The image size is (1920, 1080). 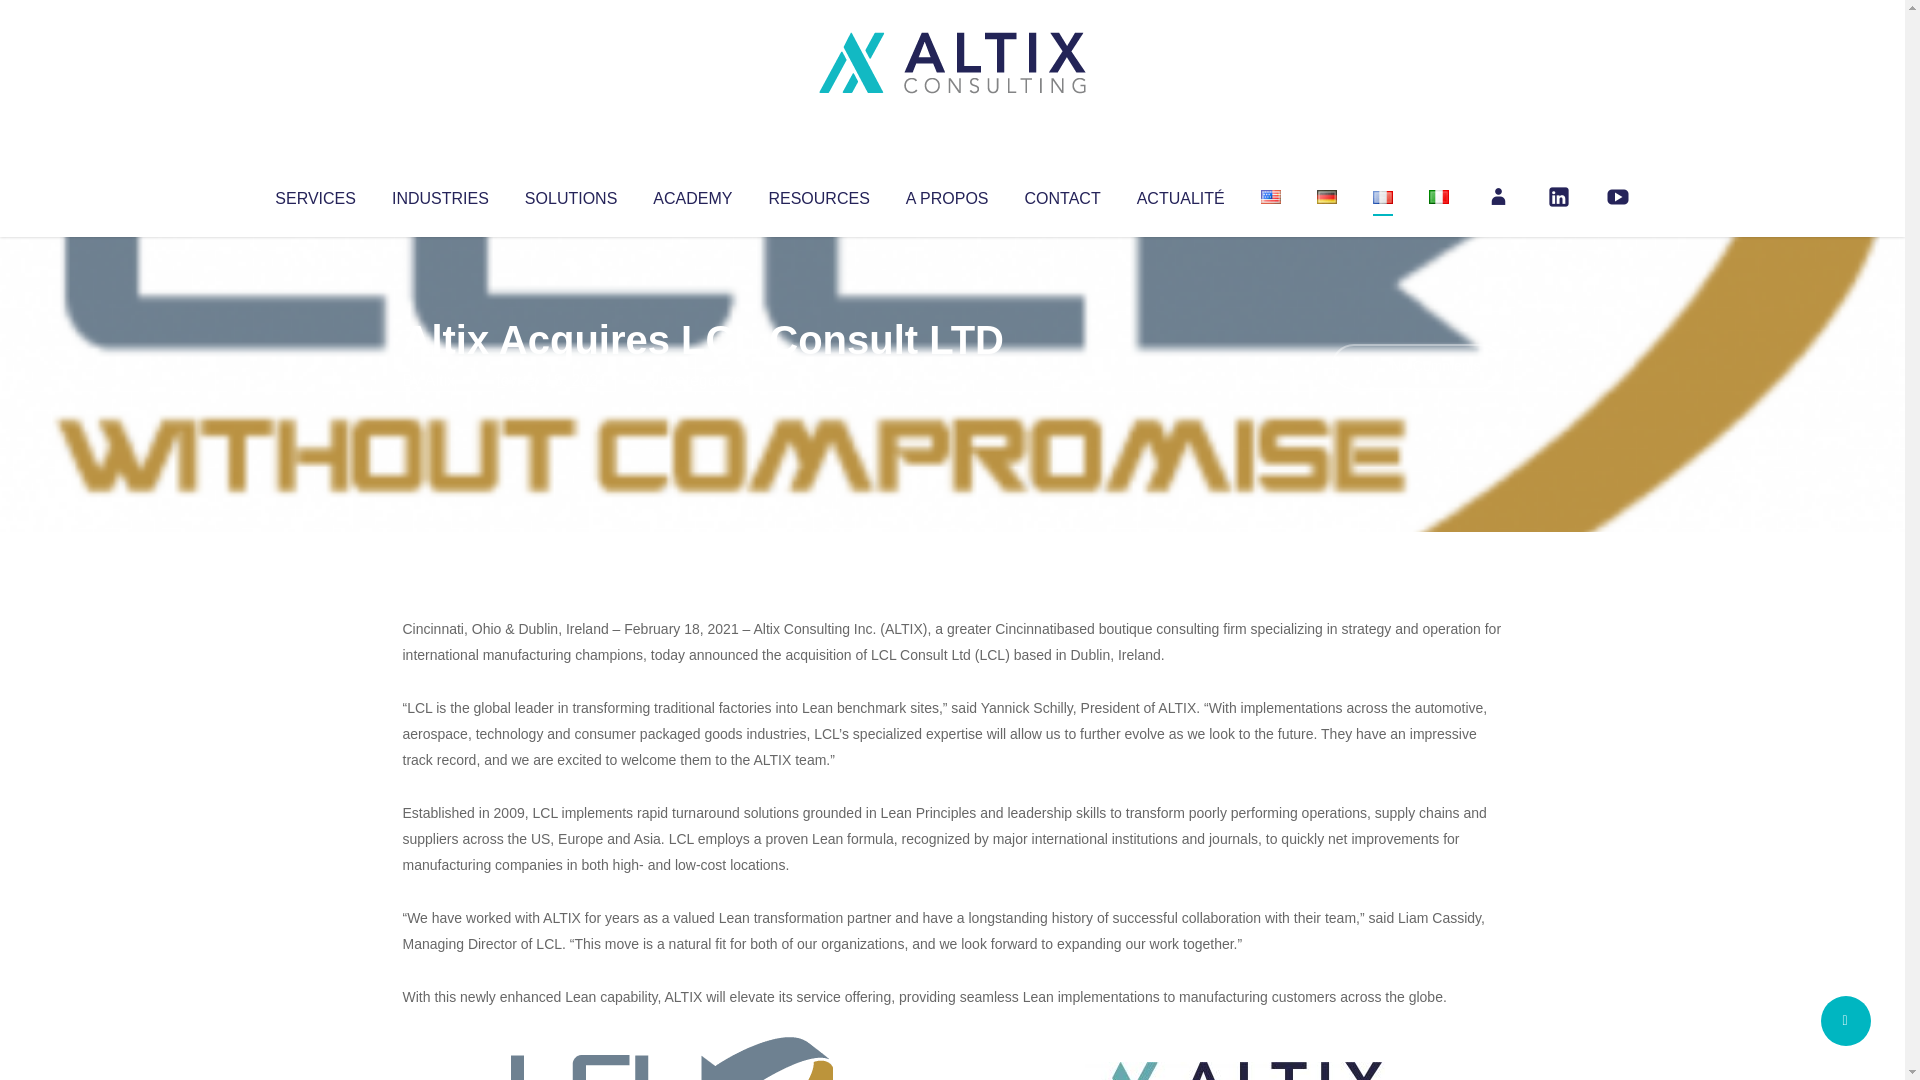 What do you see at coordinates (440, 380) in the screenshot?
I see `Altix` at bounding box center [440, 380].